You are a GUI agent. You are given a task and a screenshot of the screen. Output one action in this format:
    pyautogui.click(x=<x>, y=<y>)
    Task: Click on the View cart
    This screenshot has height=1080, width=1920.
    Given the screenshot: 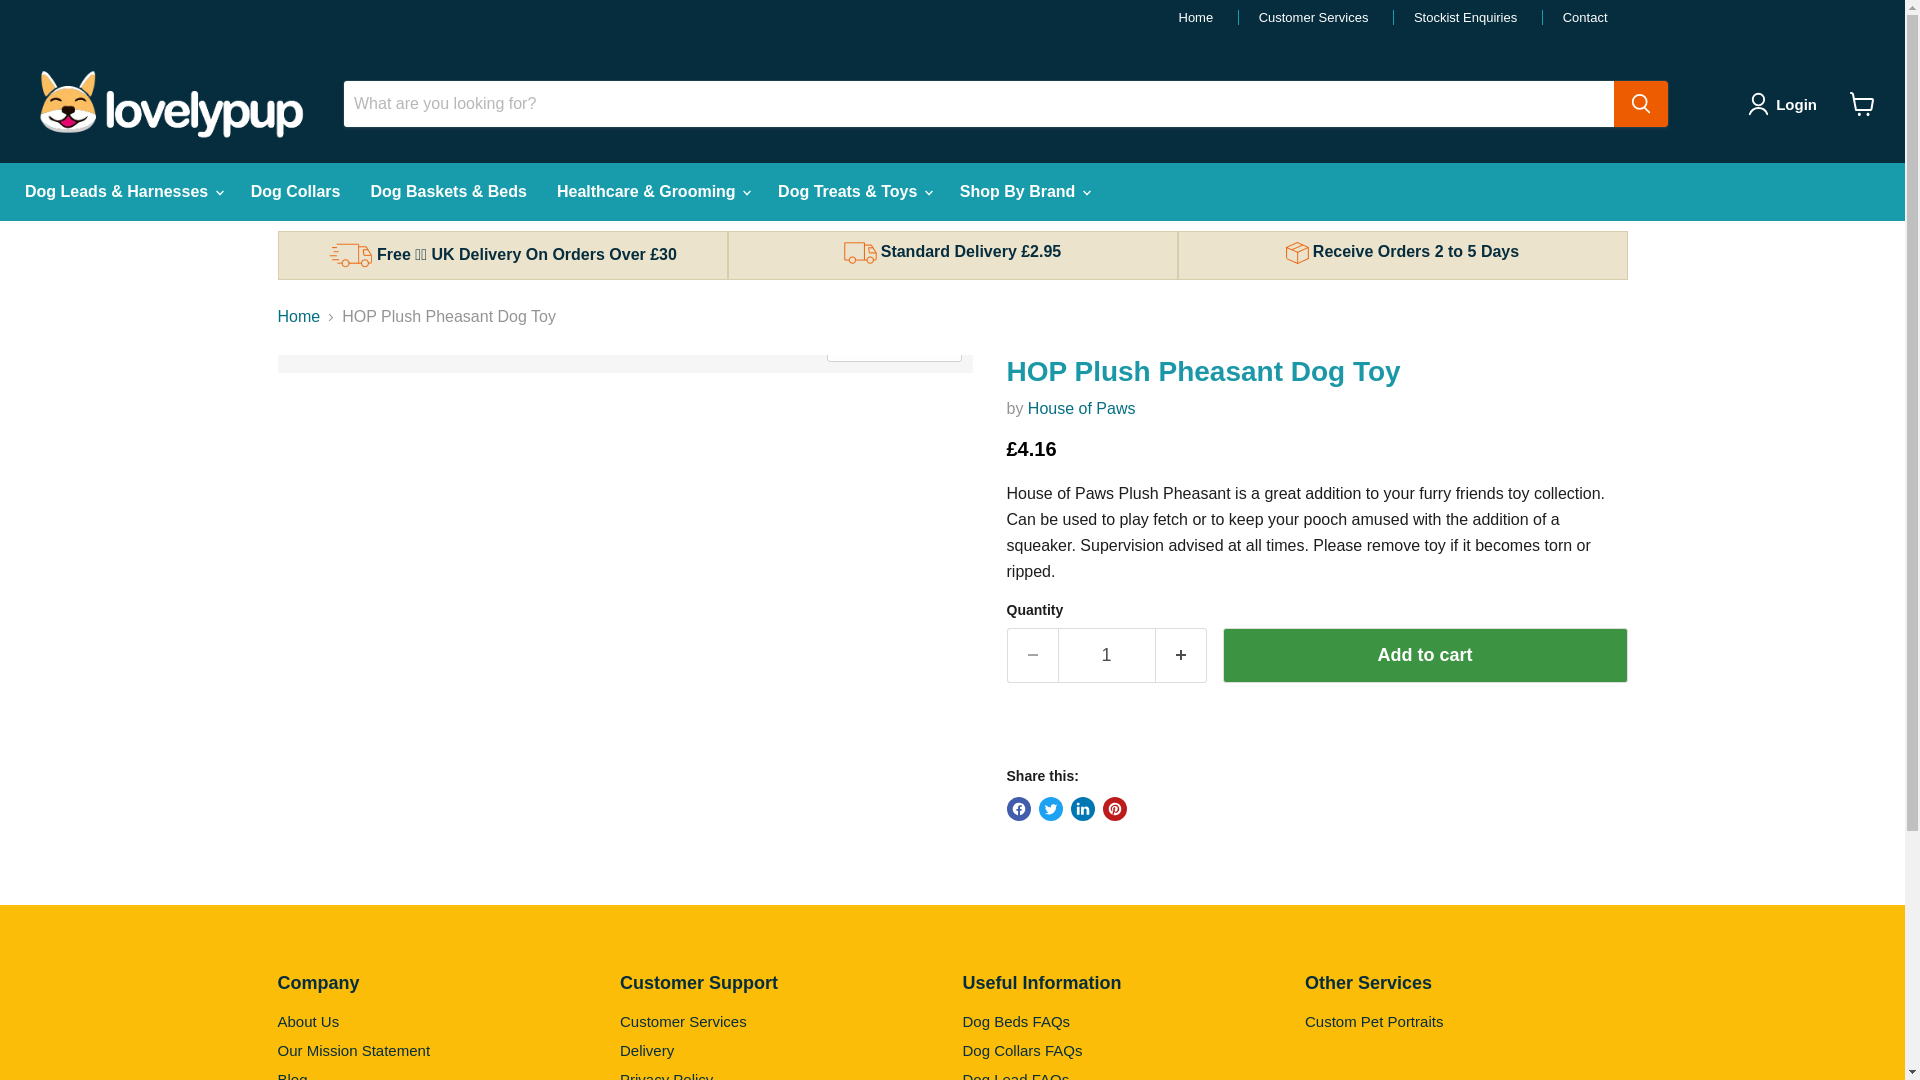 What is the action you would take?
    pyautogui.click(x=1862, y=104)
    